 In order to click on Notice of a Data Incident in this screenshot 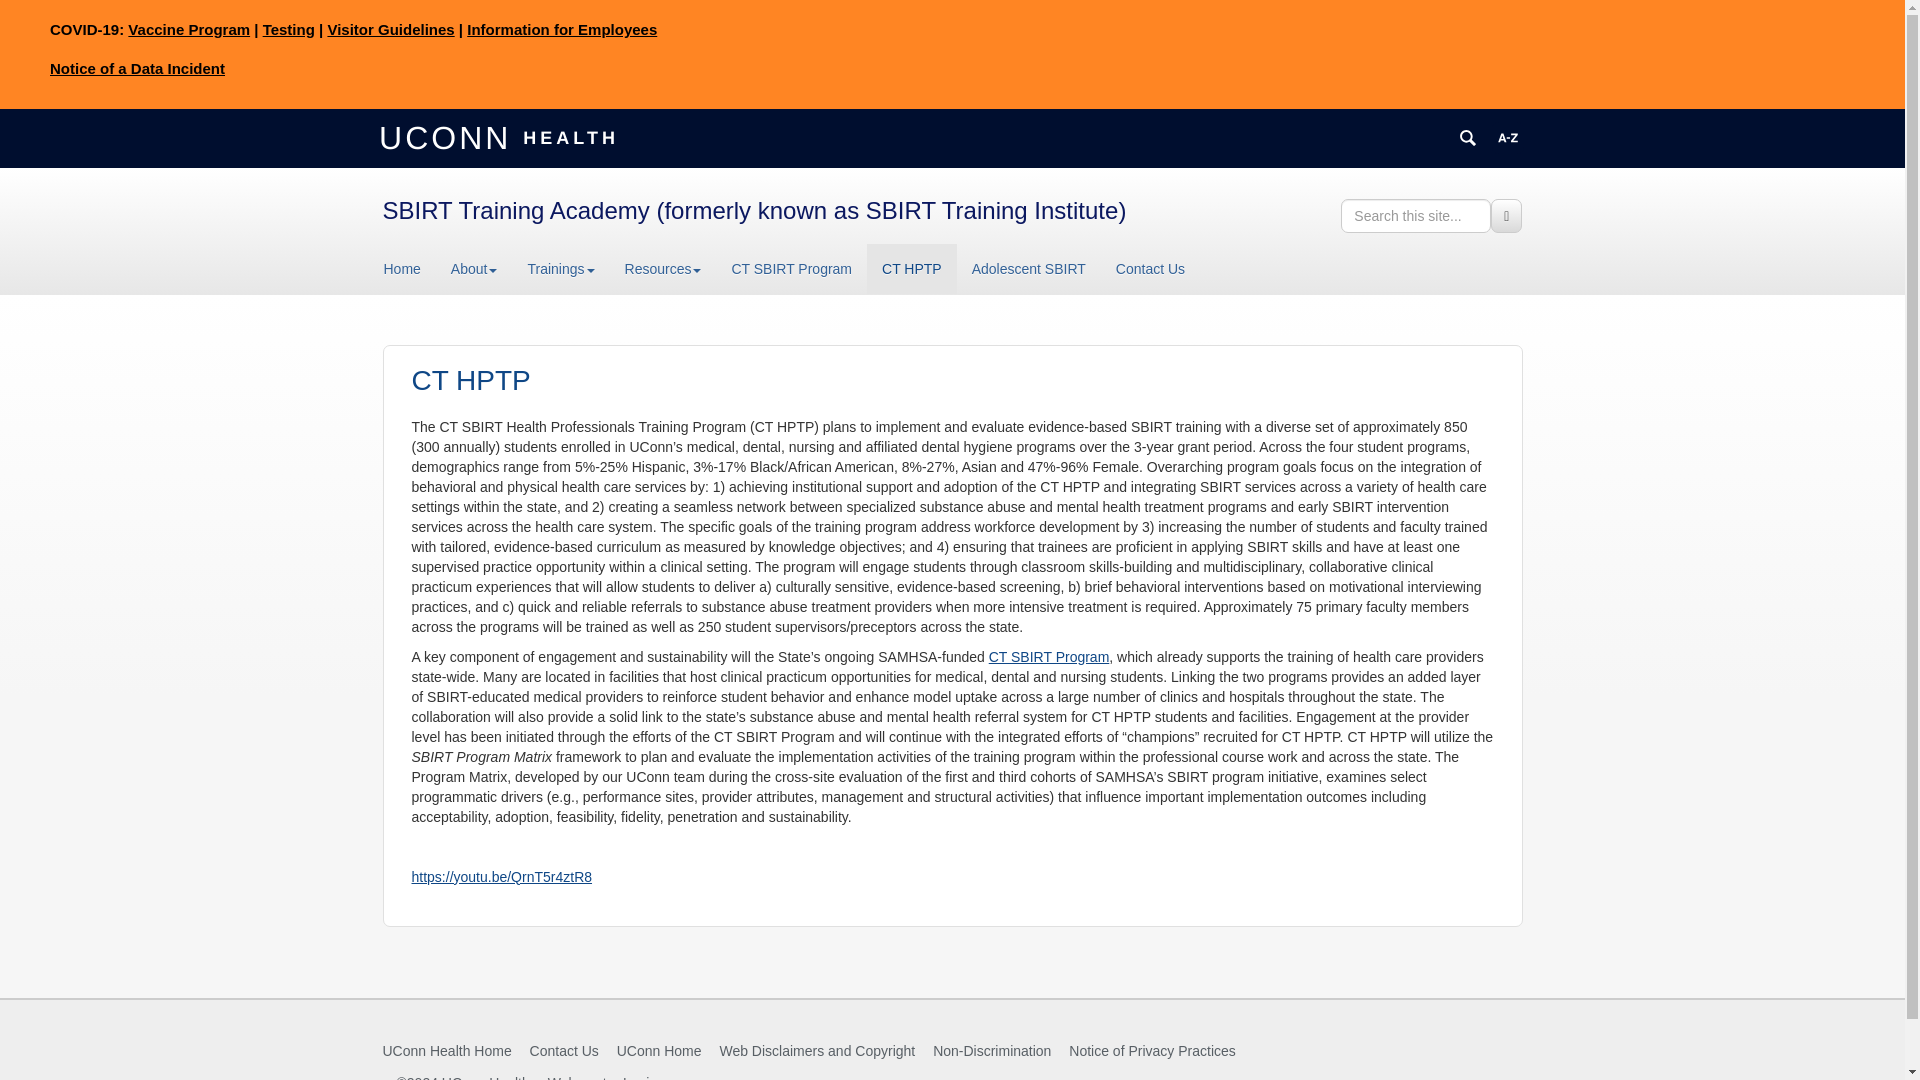, I will do `click(136, 68)`.